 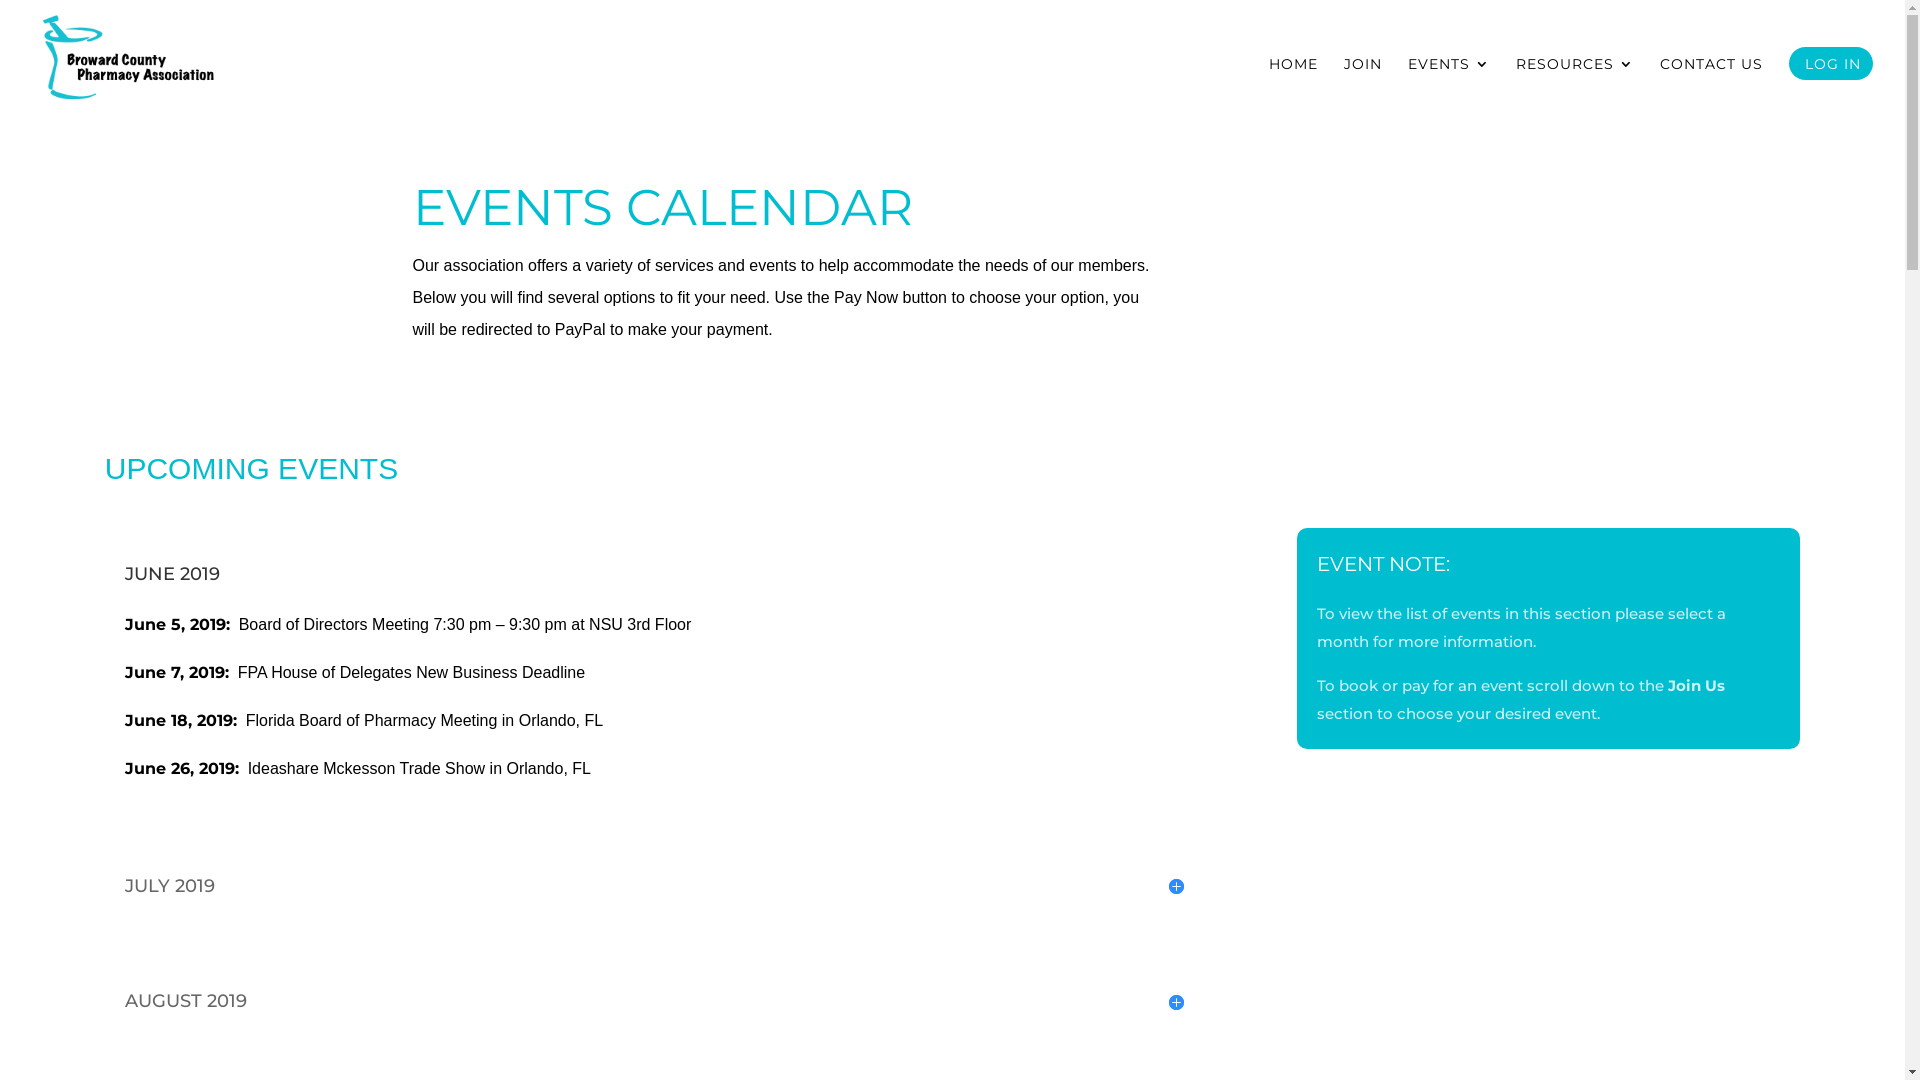 I want to click on CONTACT US, so click(x=1712, y=88).